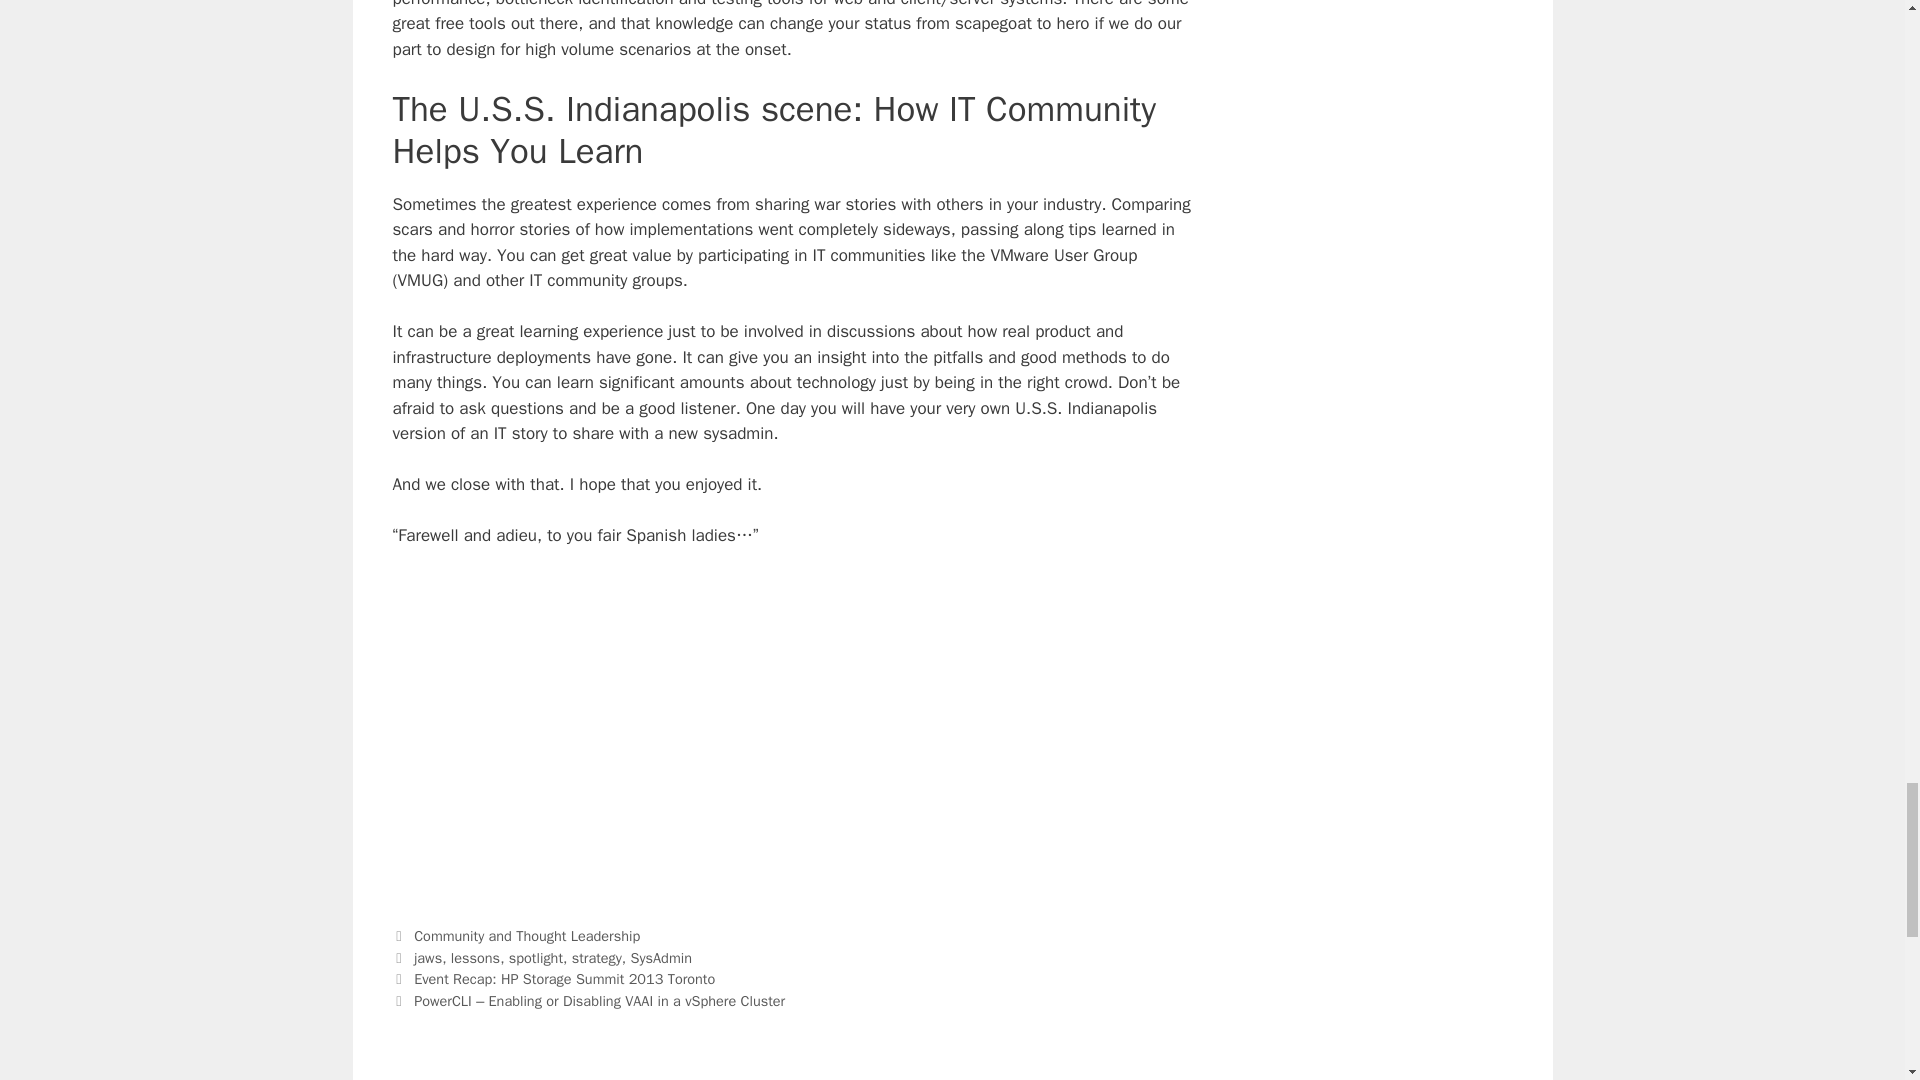 This screenshot has width=1920, height=1080. Describe the element at coordinates (564, 978) in the screenshot. I see `Event Recap: HP Storage Summit 2013 Toronto` at that location.